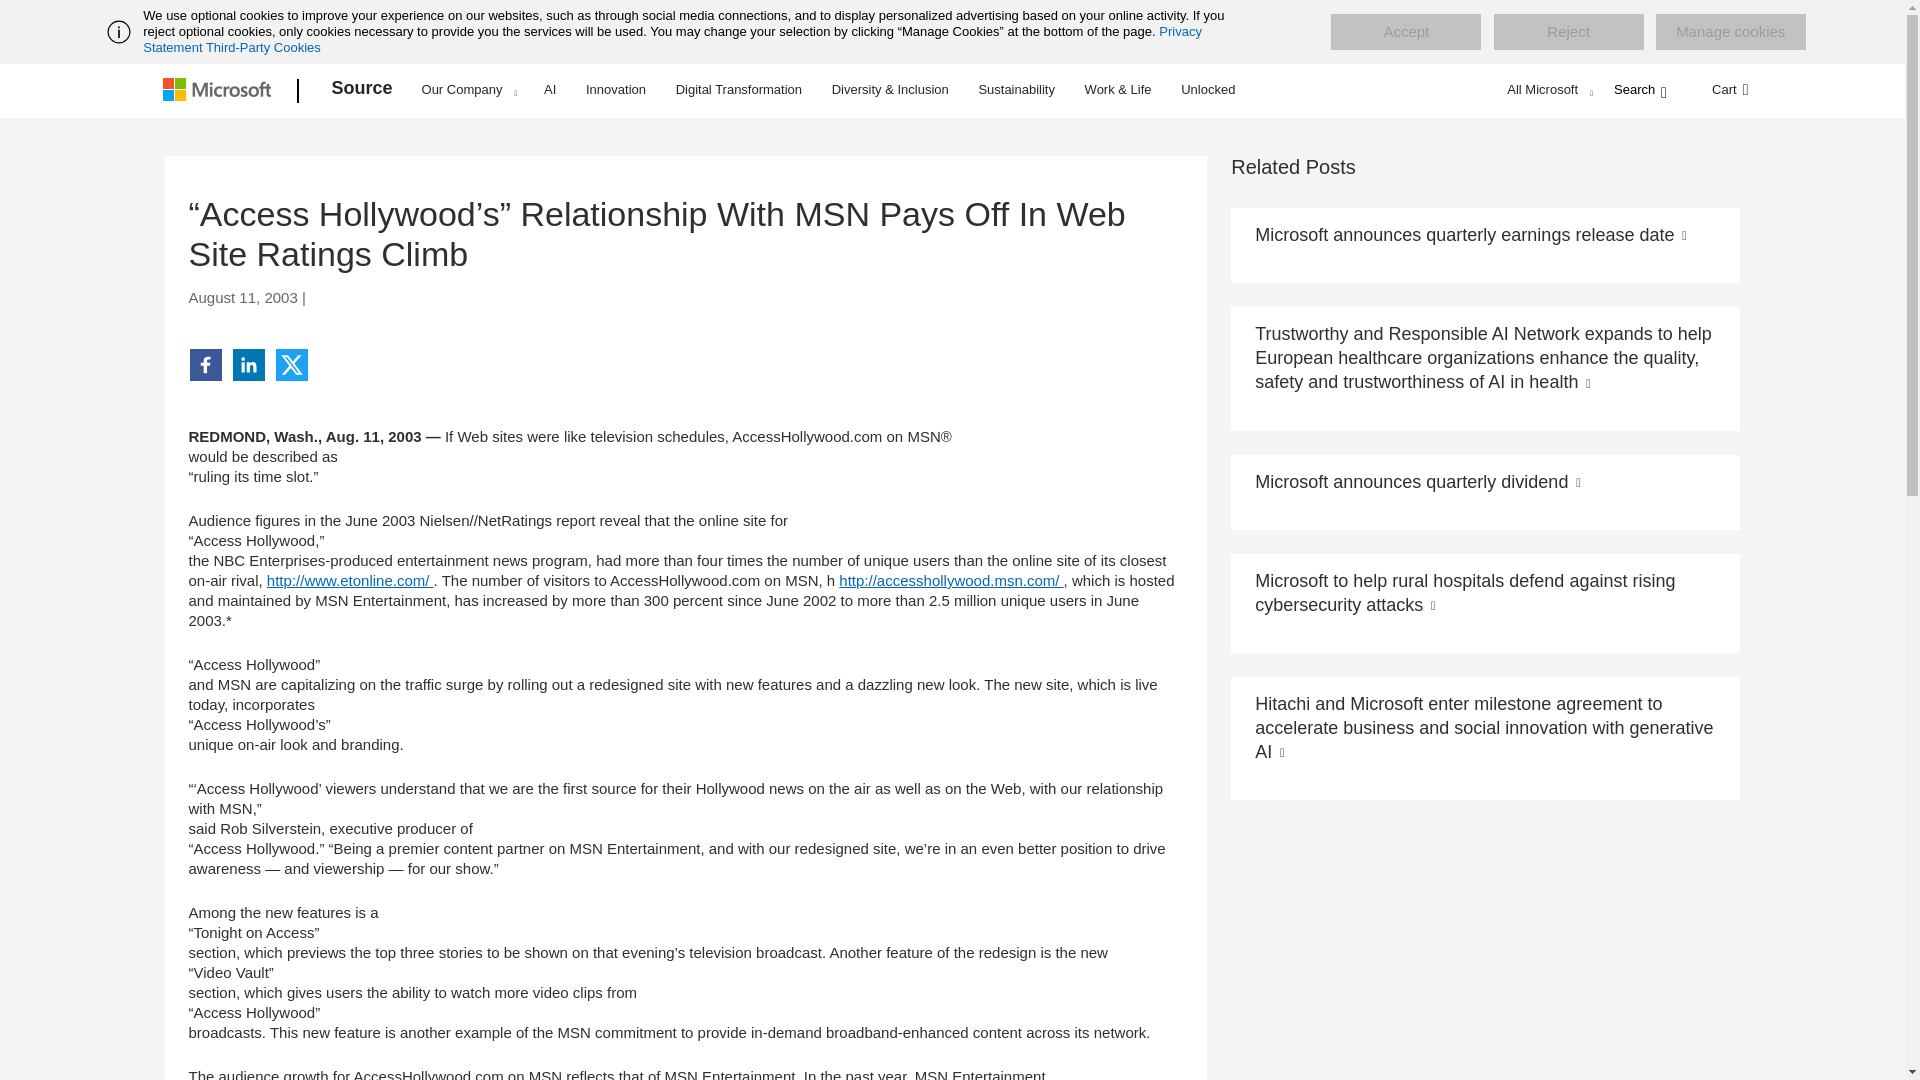 This screenshot has height=1080, width=1920. I want to click on Manage cookies, so click(1730, 32).